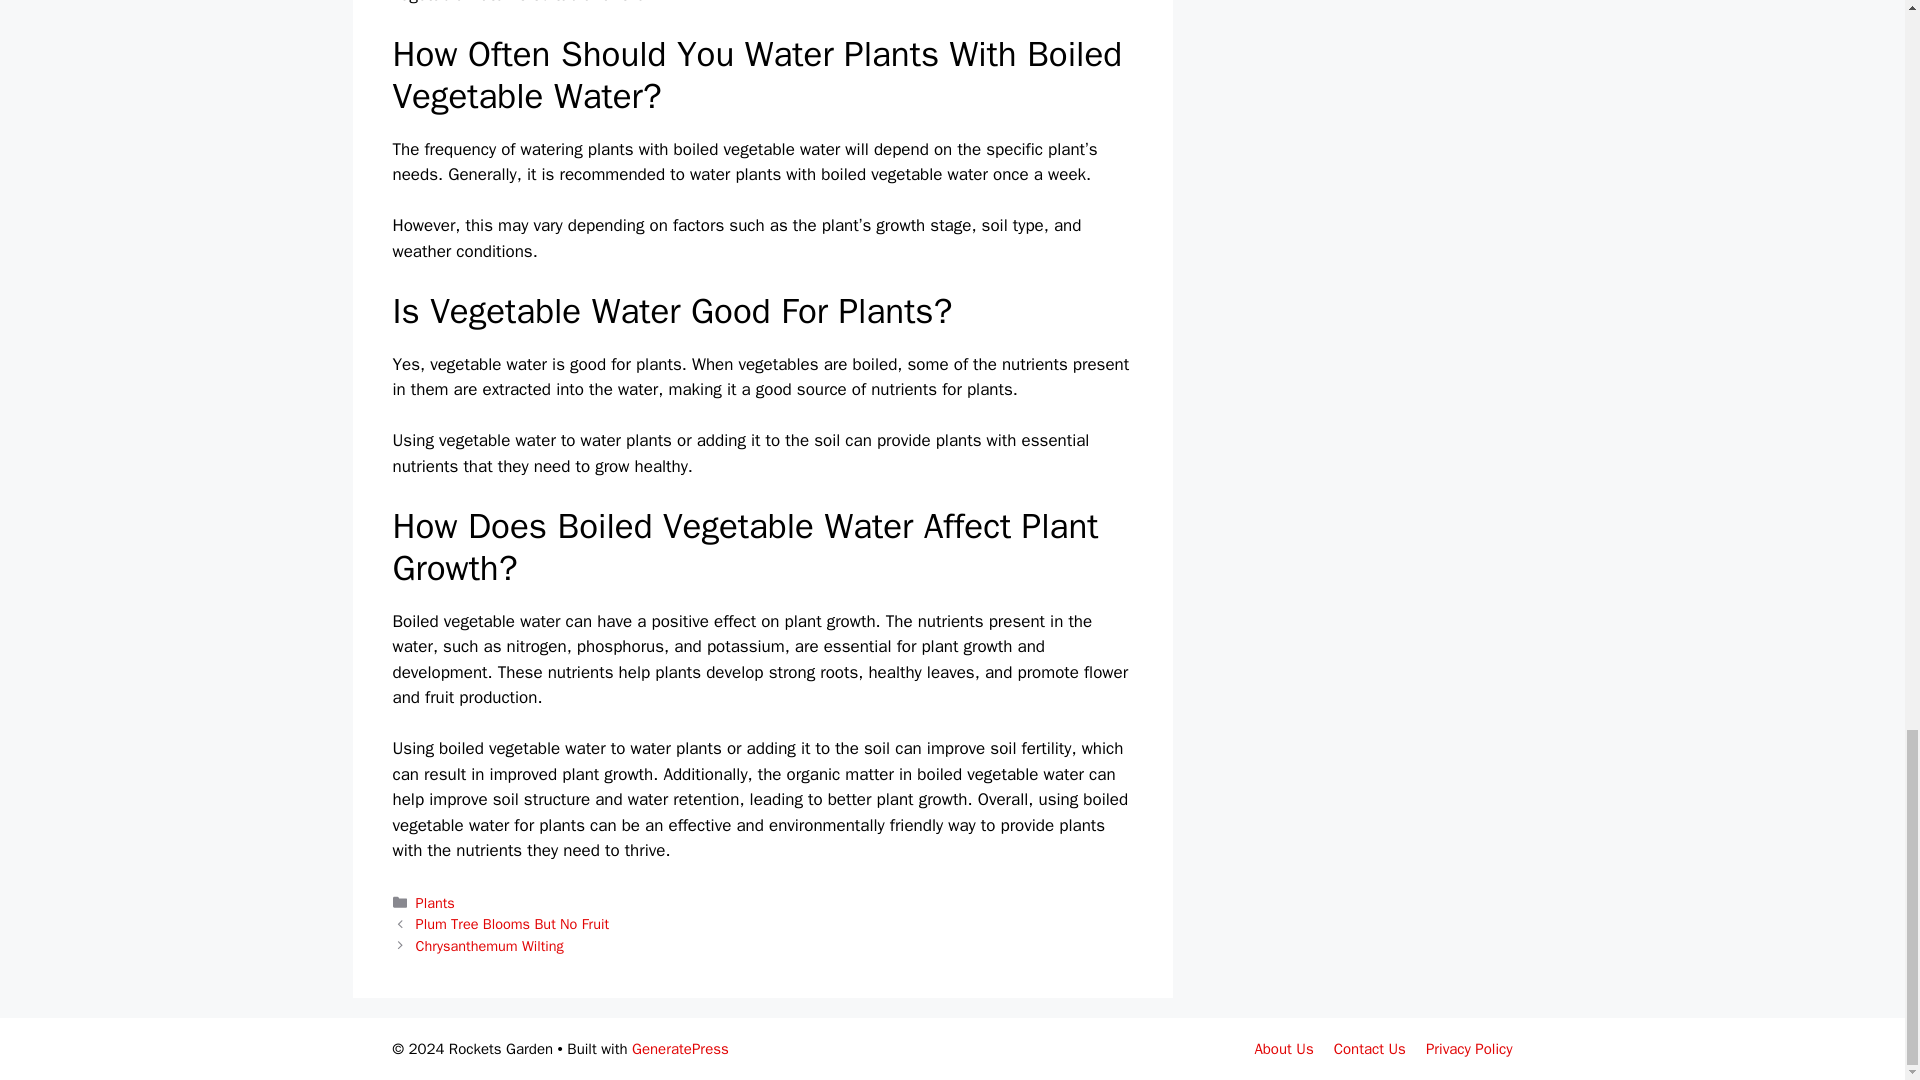  Describe the element at coordinates (1469, 1049) in the screenshot. I see `Privacy Policy` at that location.